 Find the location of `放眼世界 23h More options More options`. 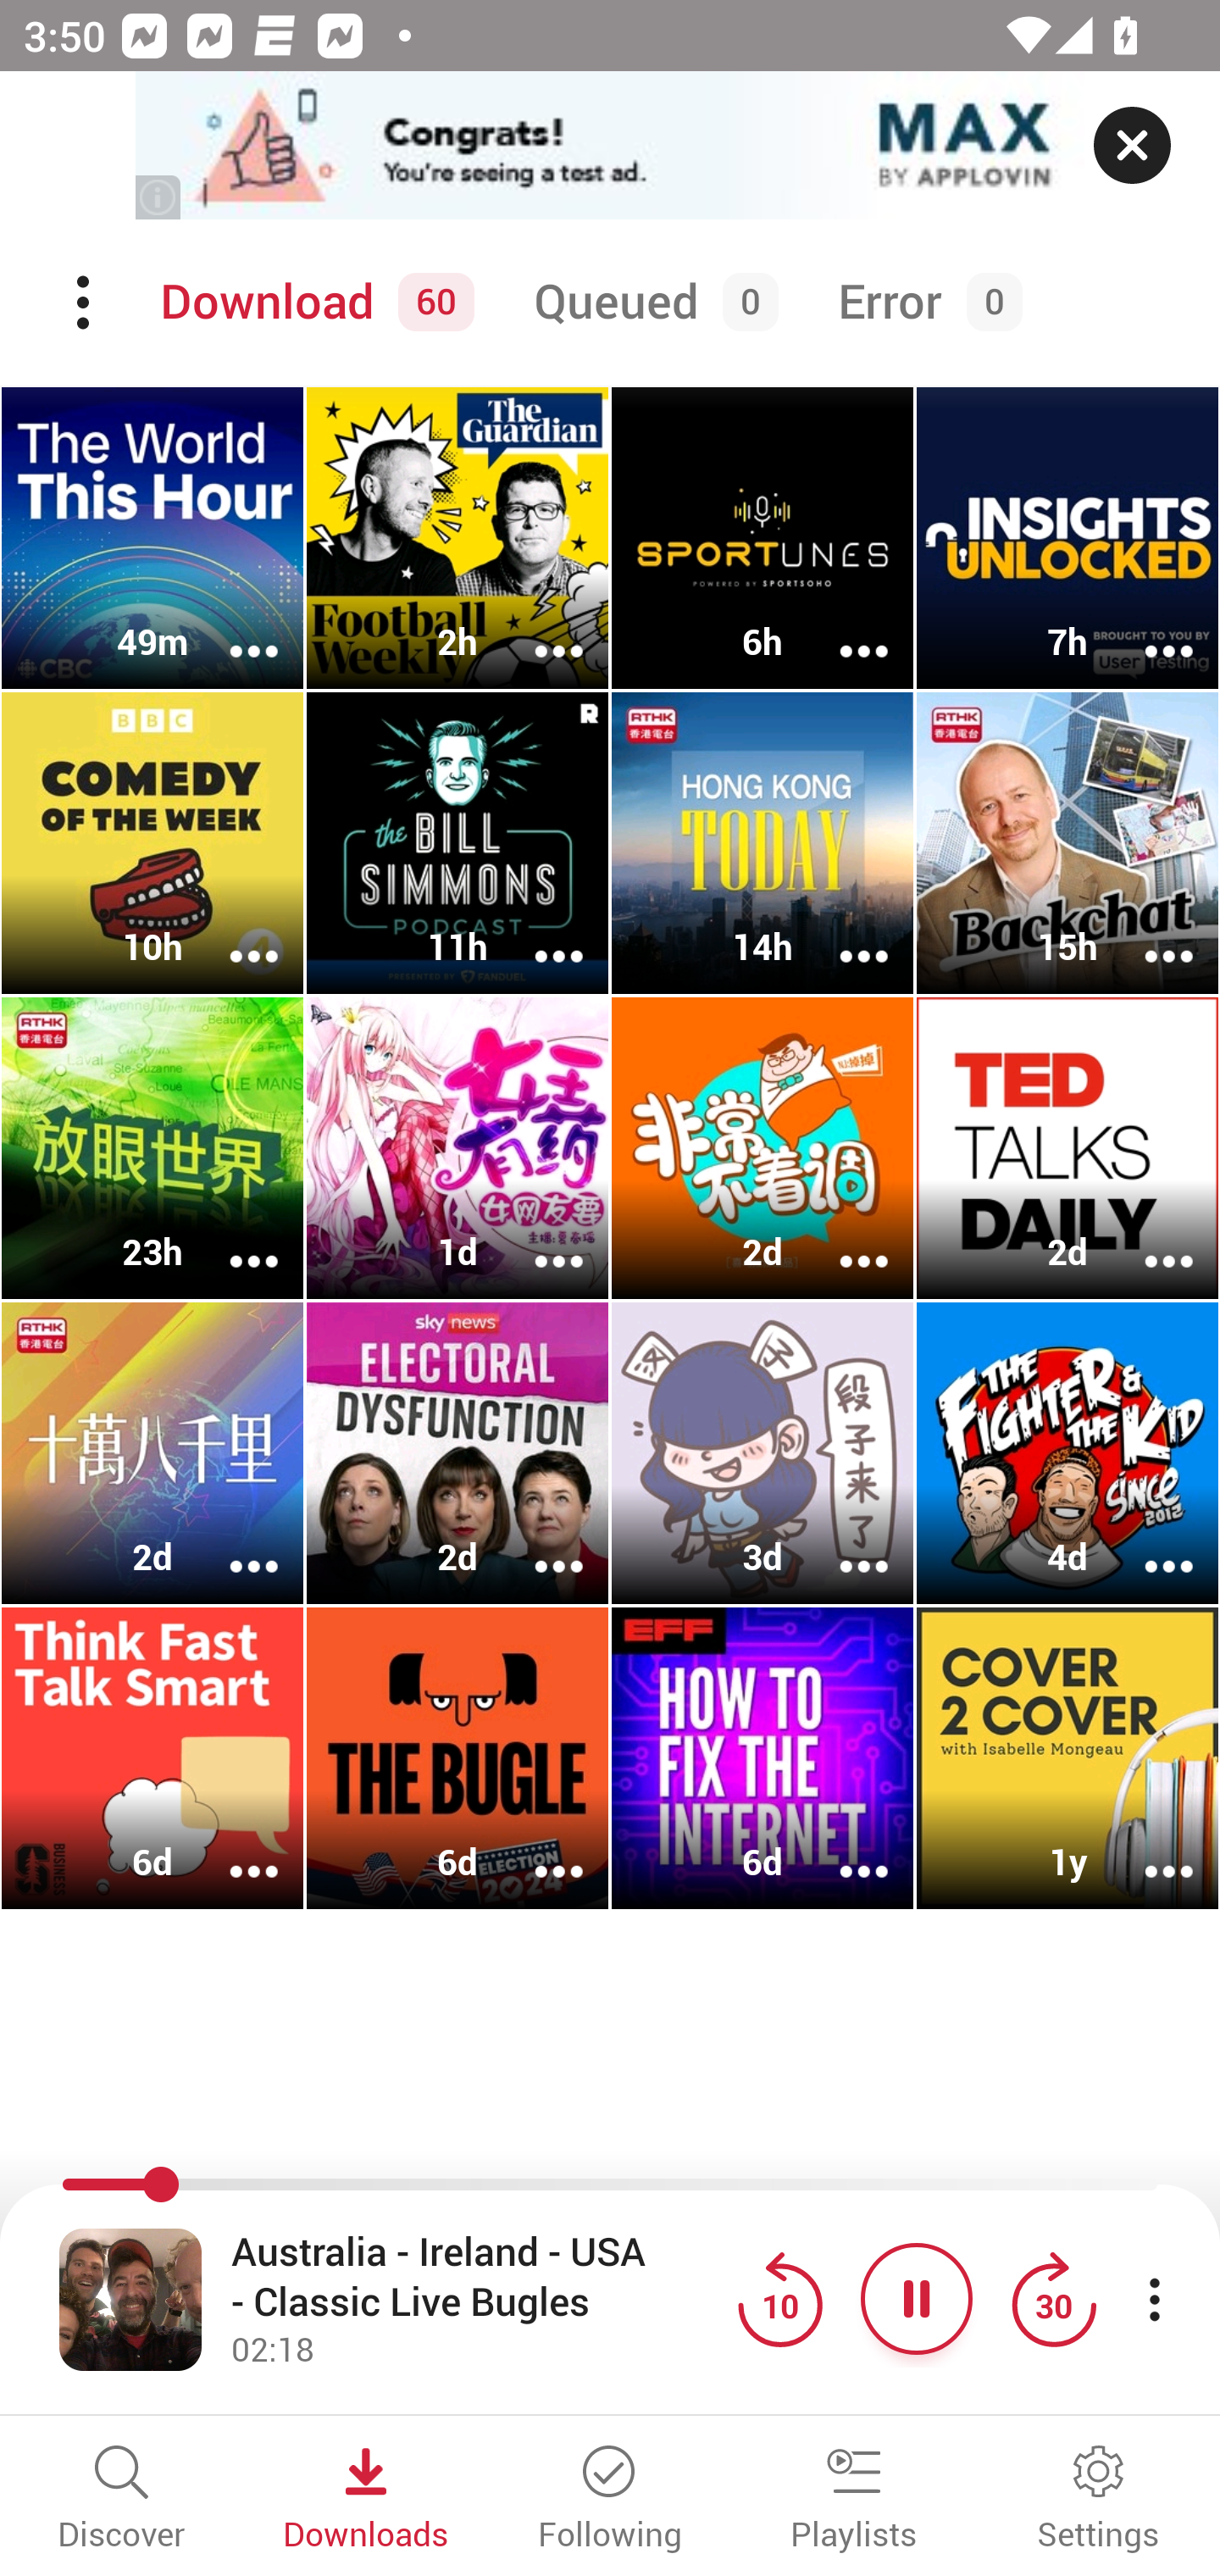

放眼世界 23h More options More options is located at coordinates (152, 1149).